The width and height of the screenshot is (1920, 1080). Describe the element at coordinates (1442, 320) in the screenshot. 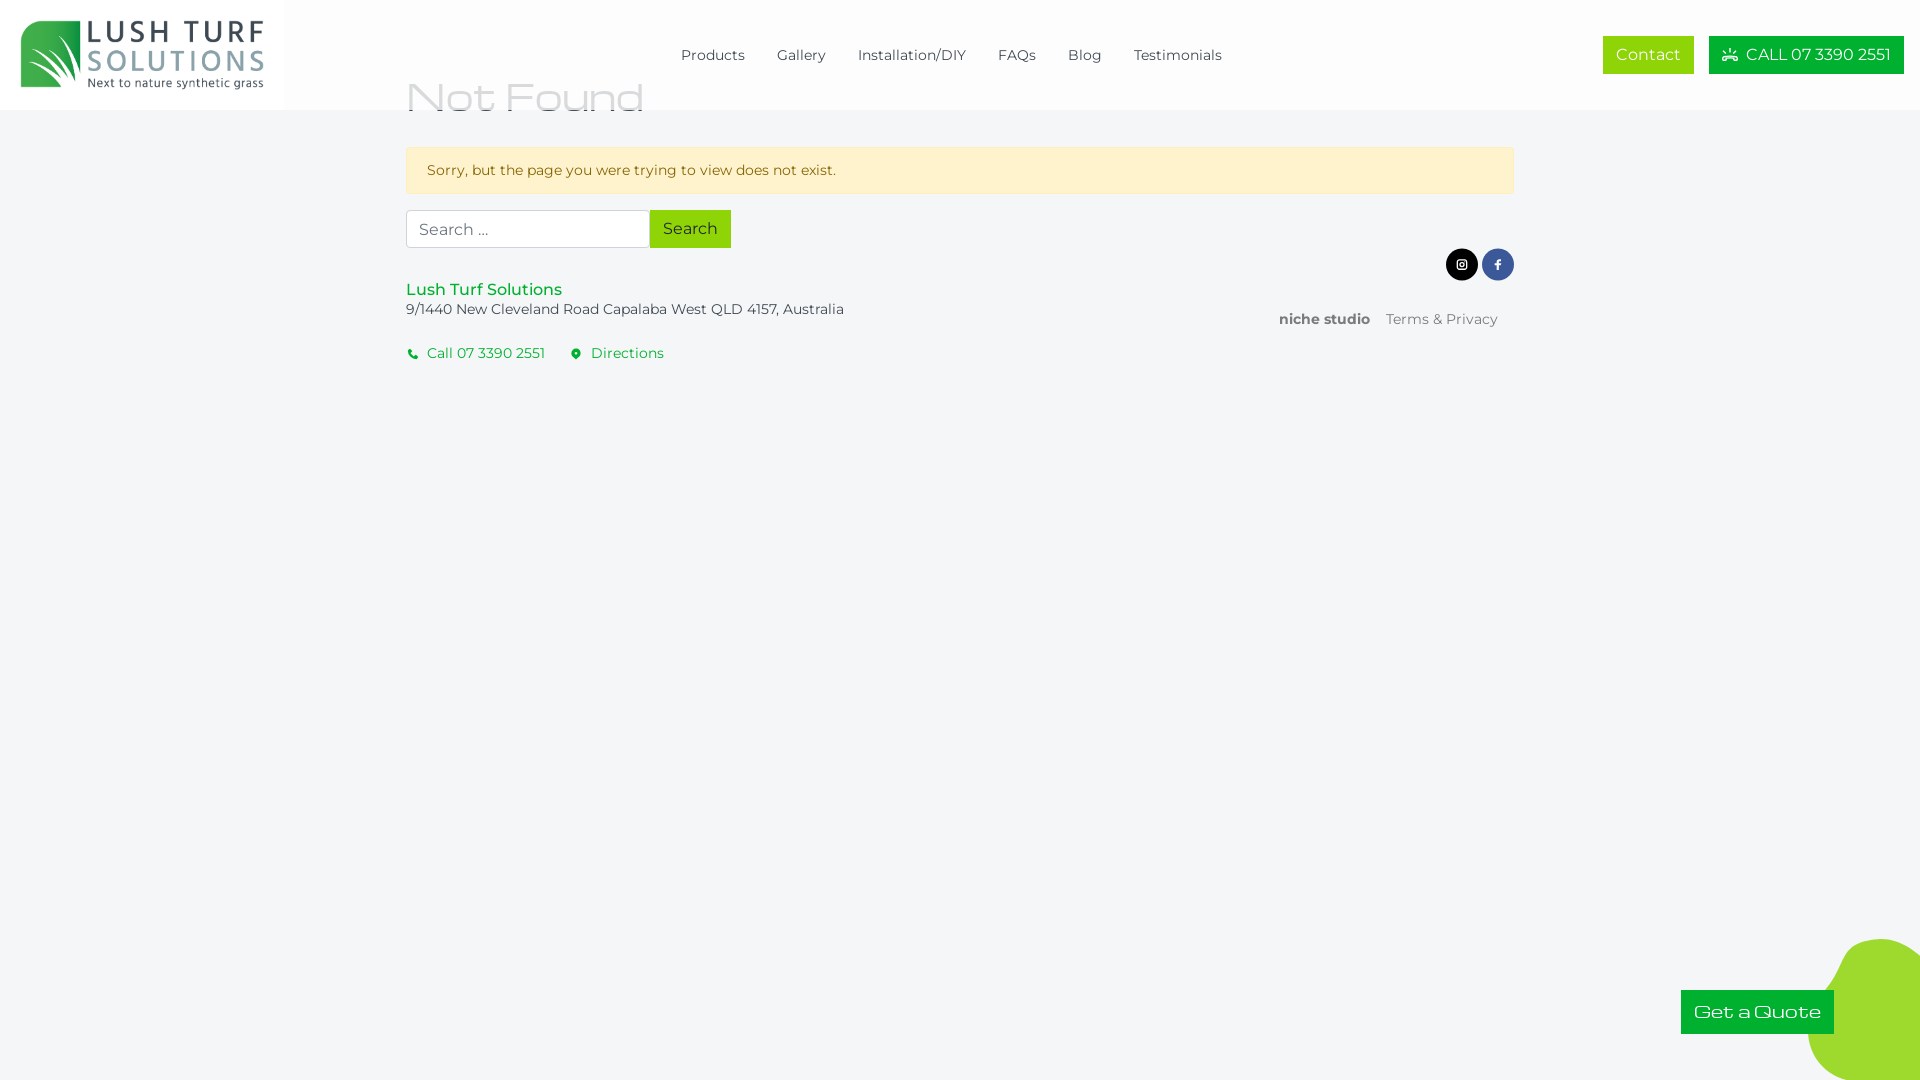

I see `Terms & Privacy` at that location.